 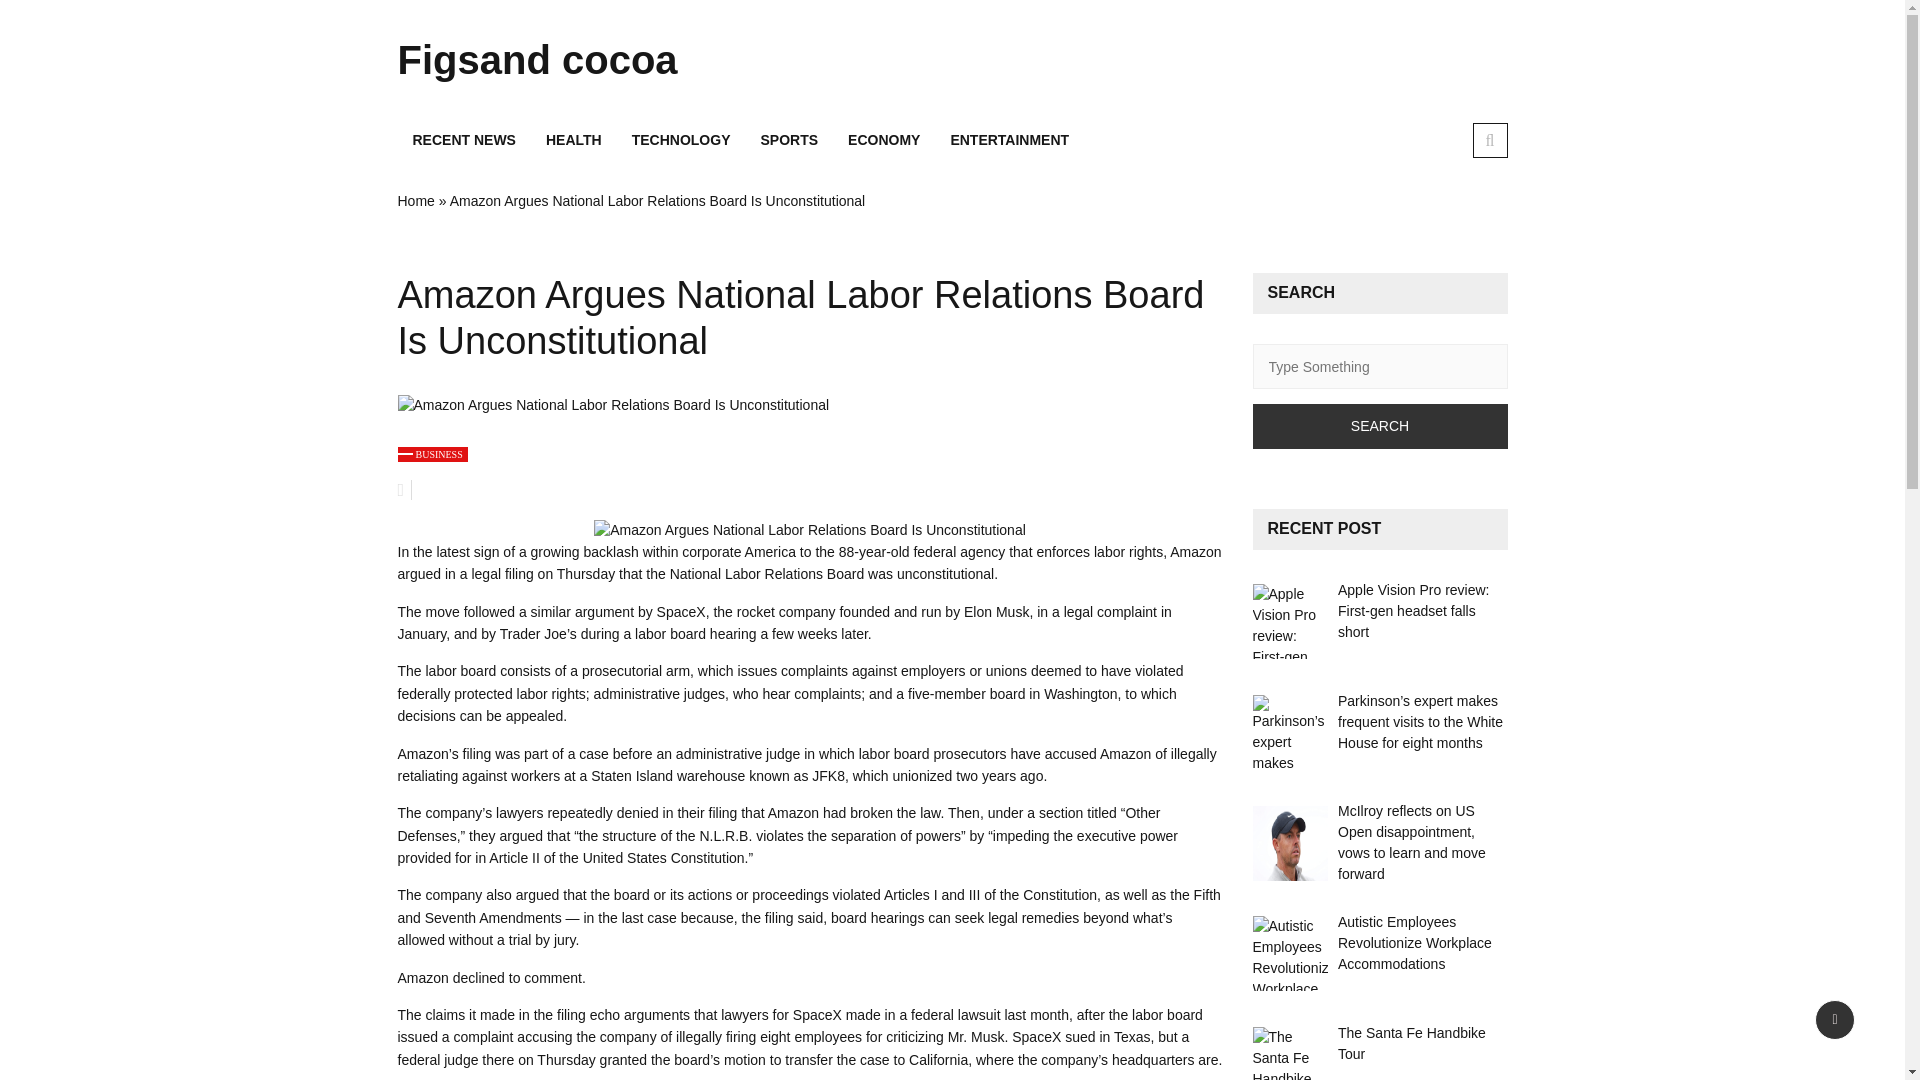 What do you see at coordinates (1414, 611) in the screenshot?
I see `Apple Vision Pro review: First-gen headset falls short` at bounding box center [1414, 611].